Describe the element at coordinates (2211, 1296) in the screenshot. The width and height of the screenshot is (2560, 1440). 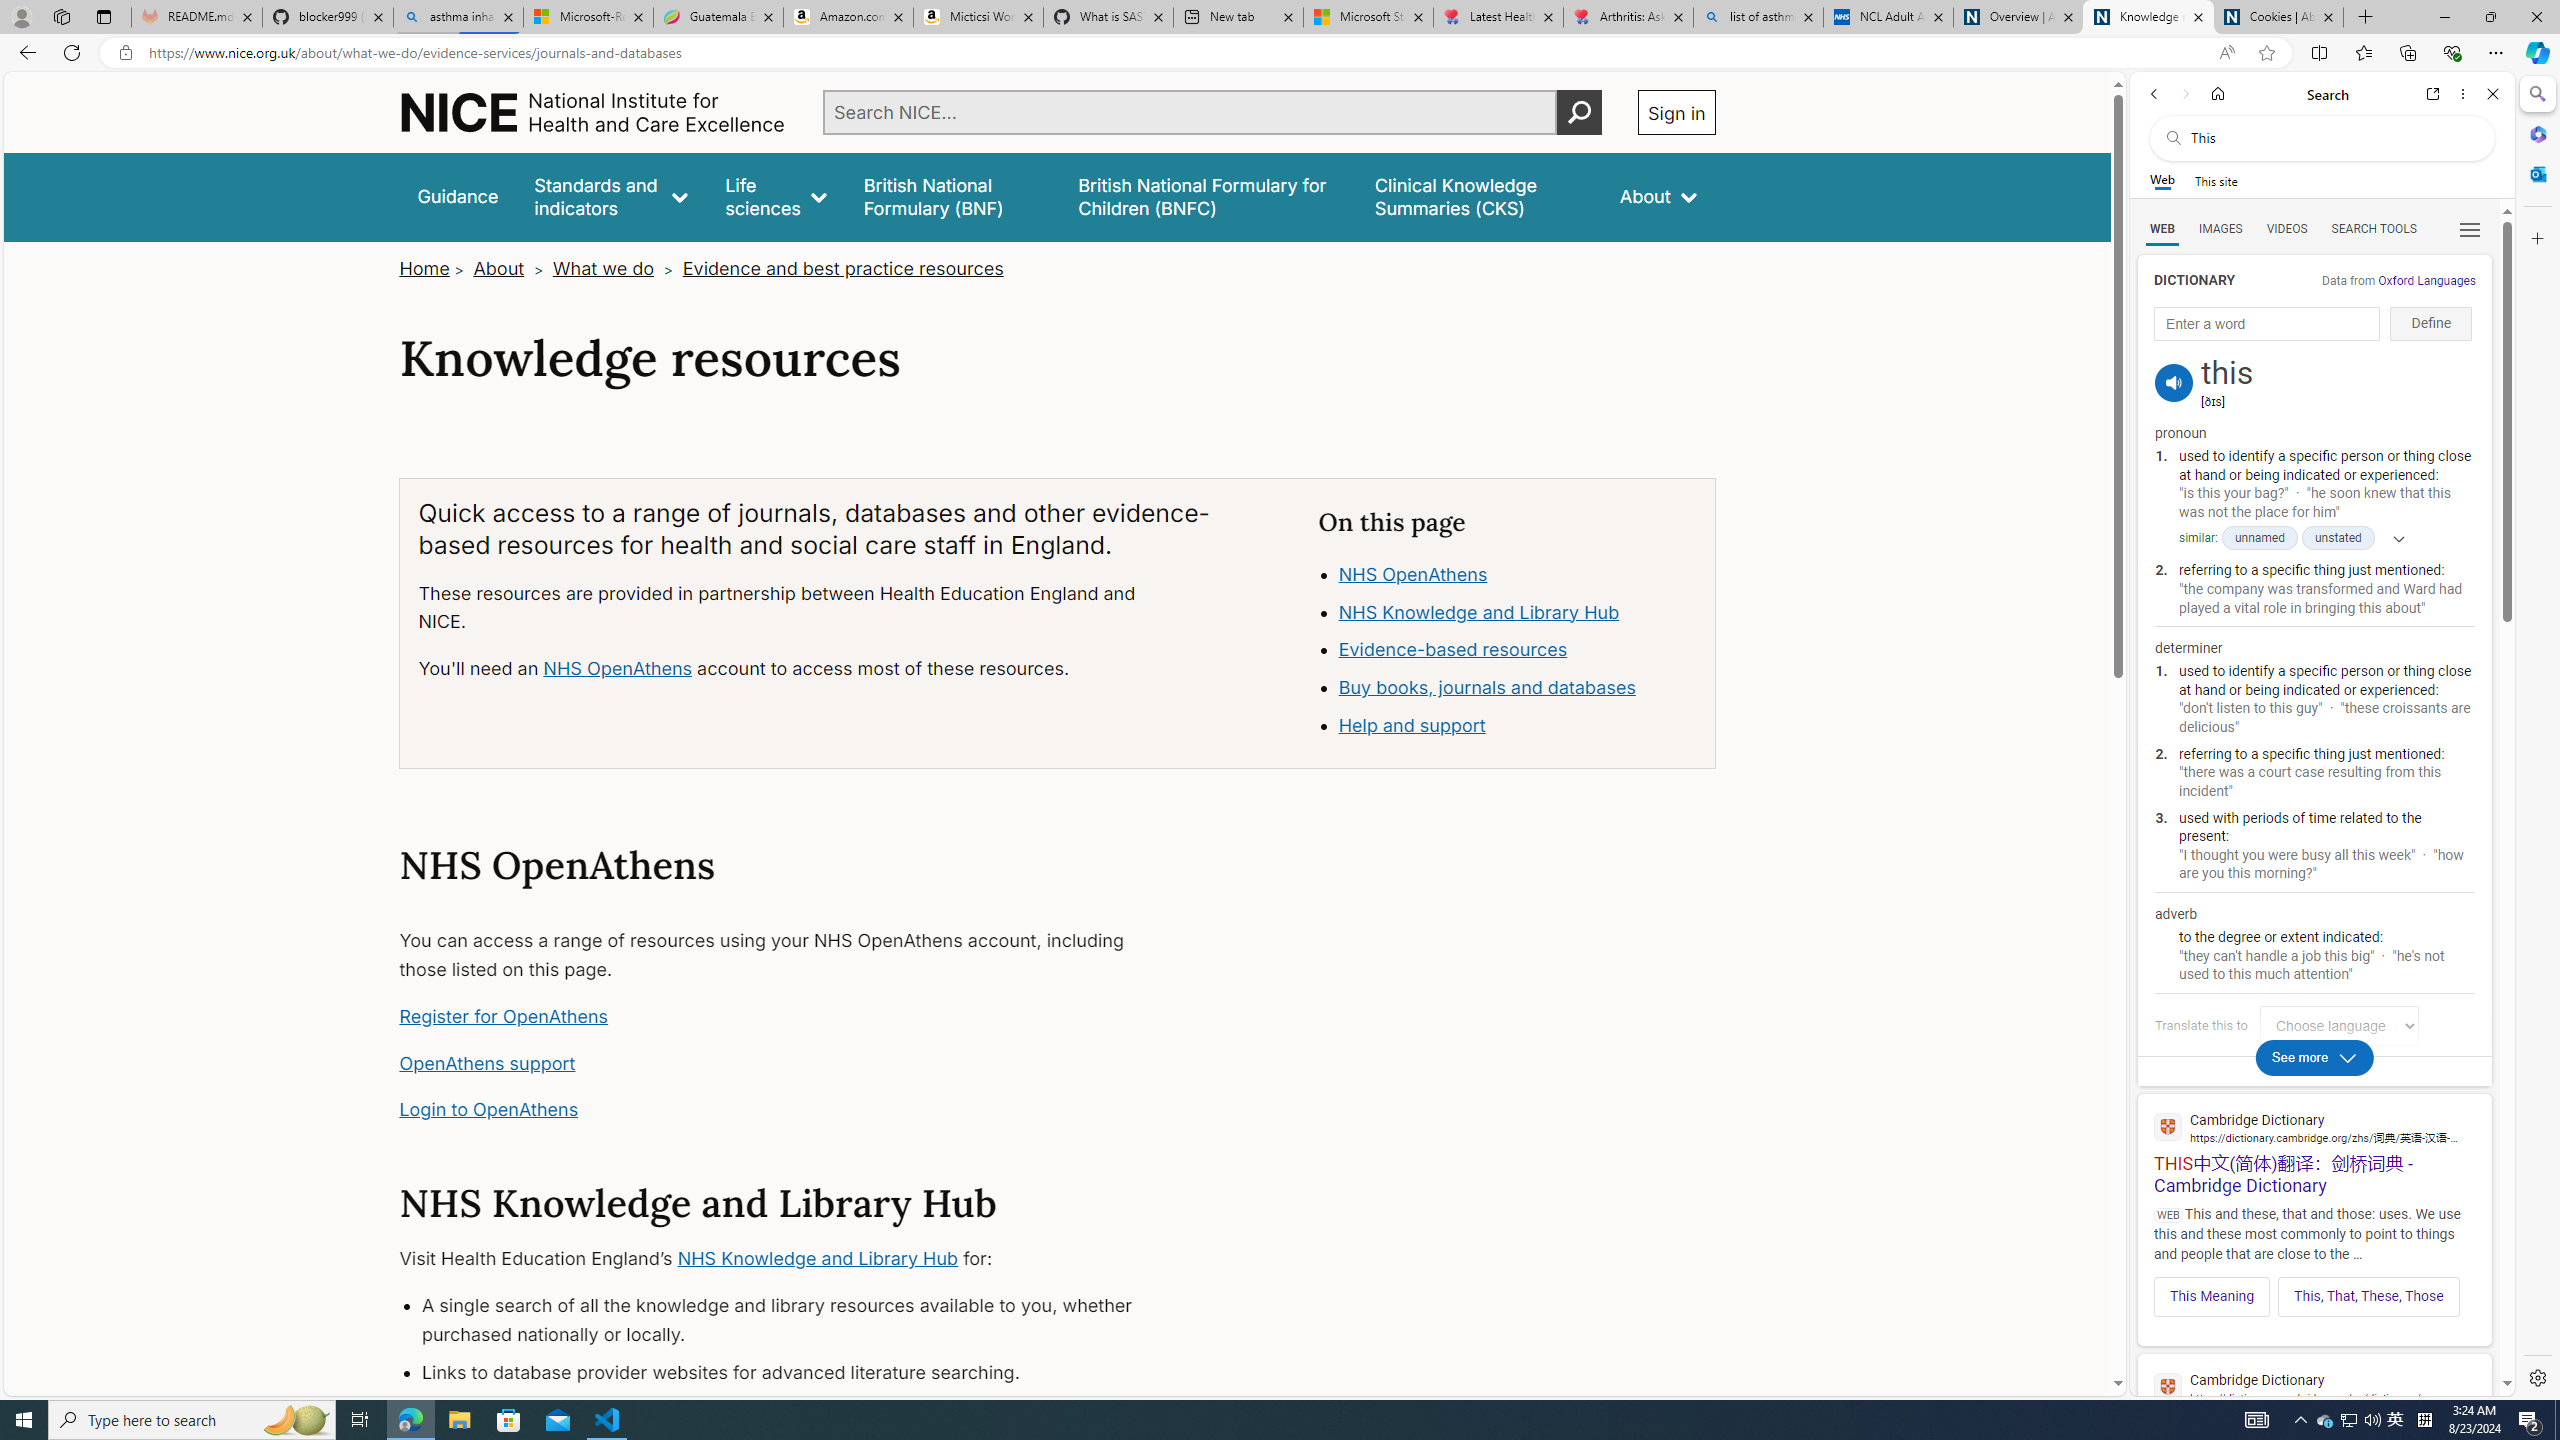
I see `This Meaning` at that location.